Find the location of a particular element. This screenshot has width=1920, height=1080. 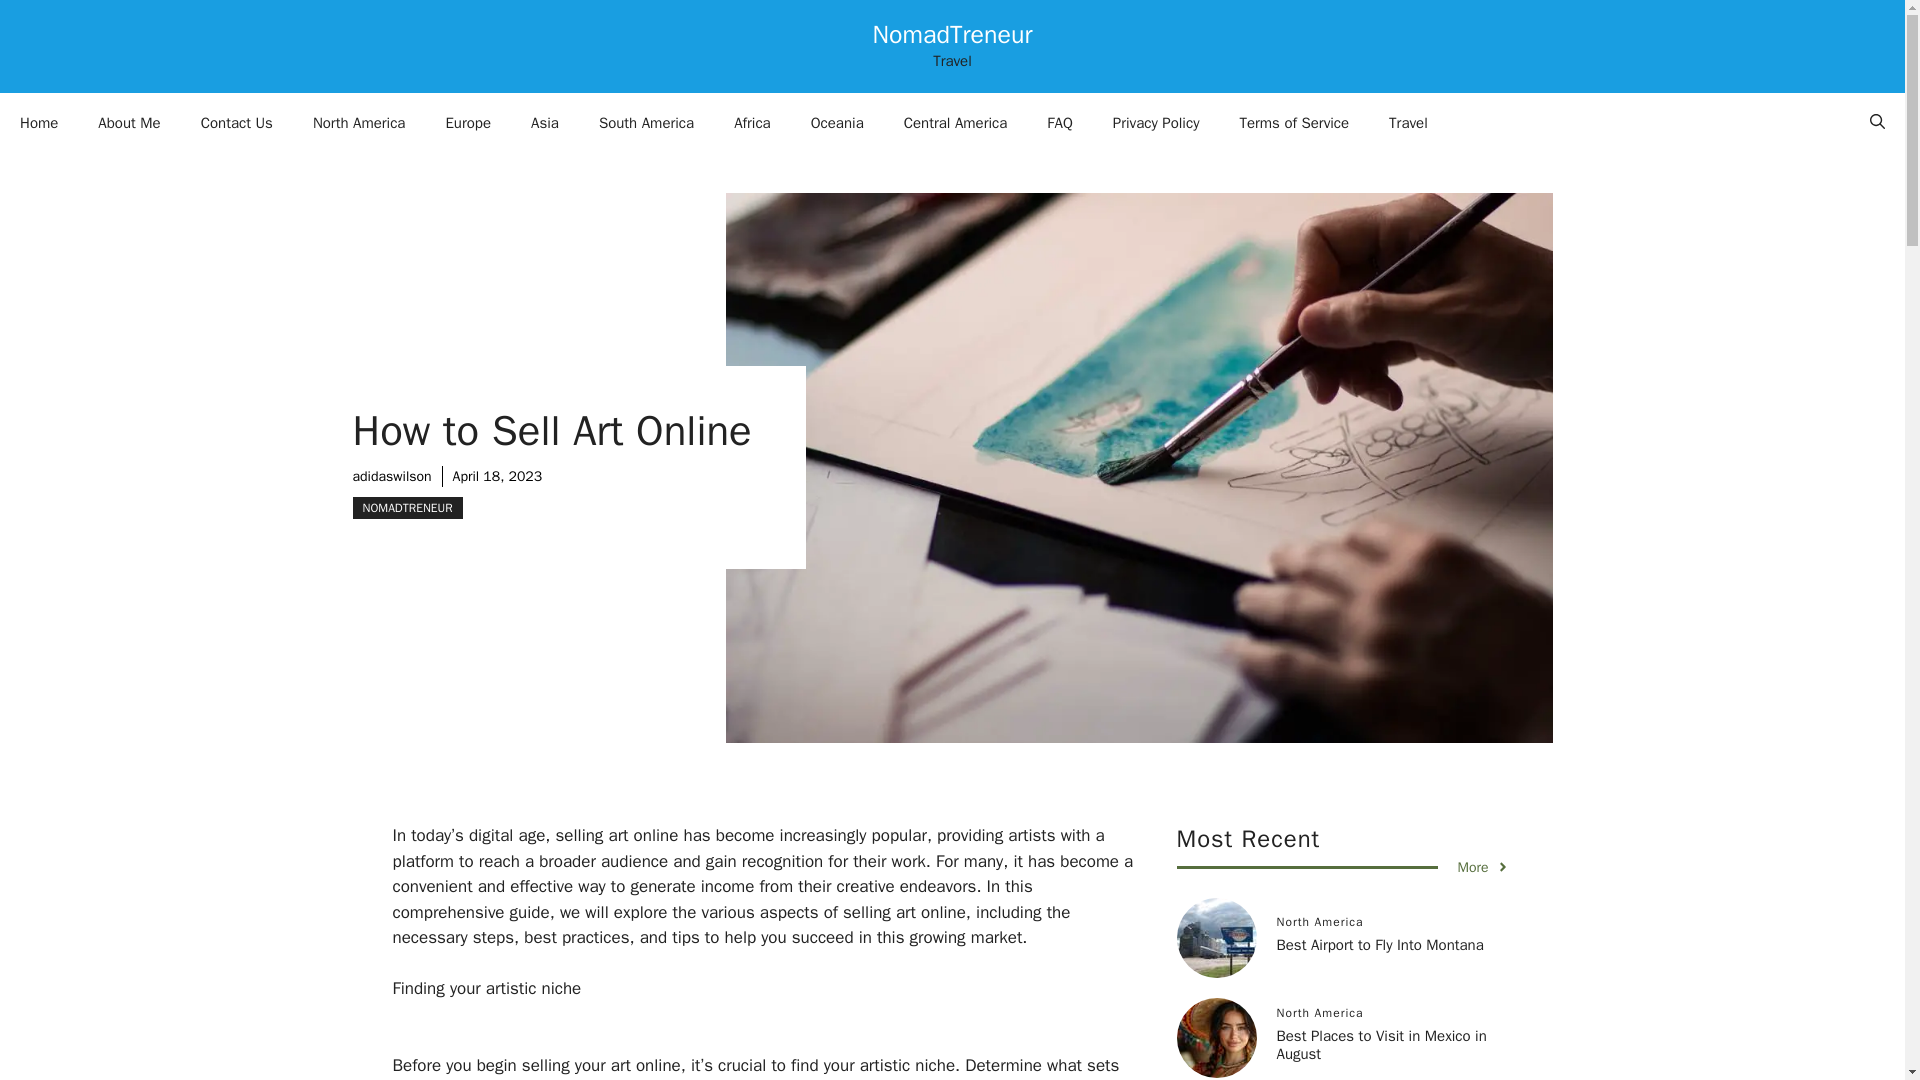

Asia is located at coordinates (544, 122).